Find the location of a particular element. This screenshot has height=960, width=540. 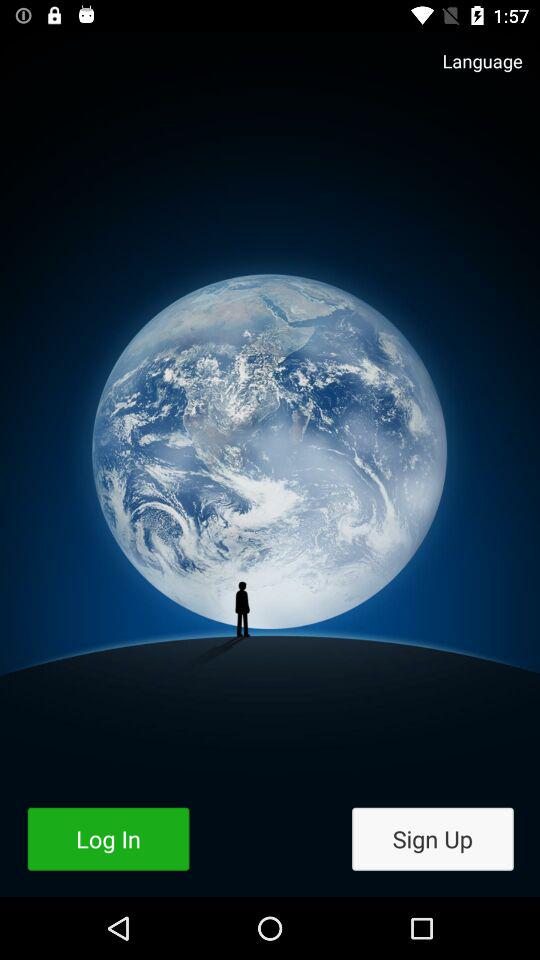

press app at the top right corner is located at coordinates (472, 70).